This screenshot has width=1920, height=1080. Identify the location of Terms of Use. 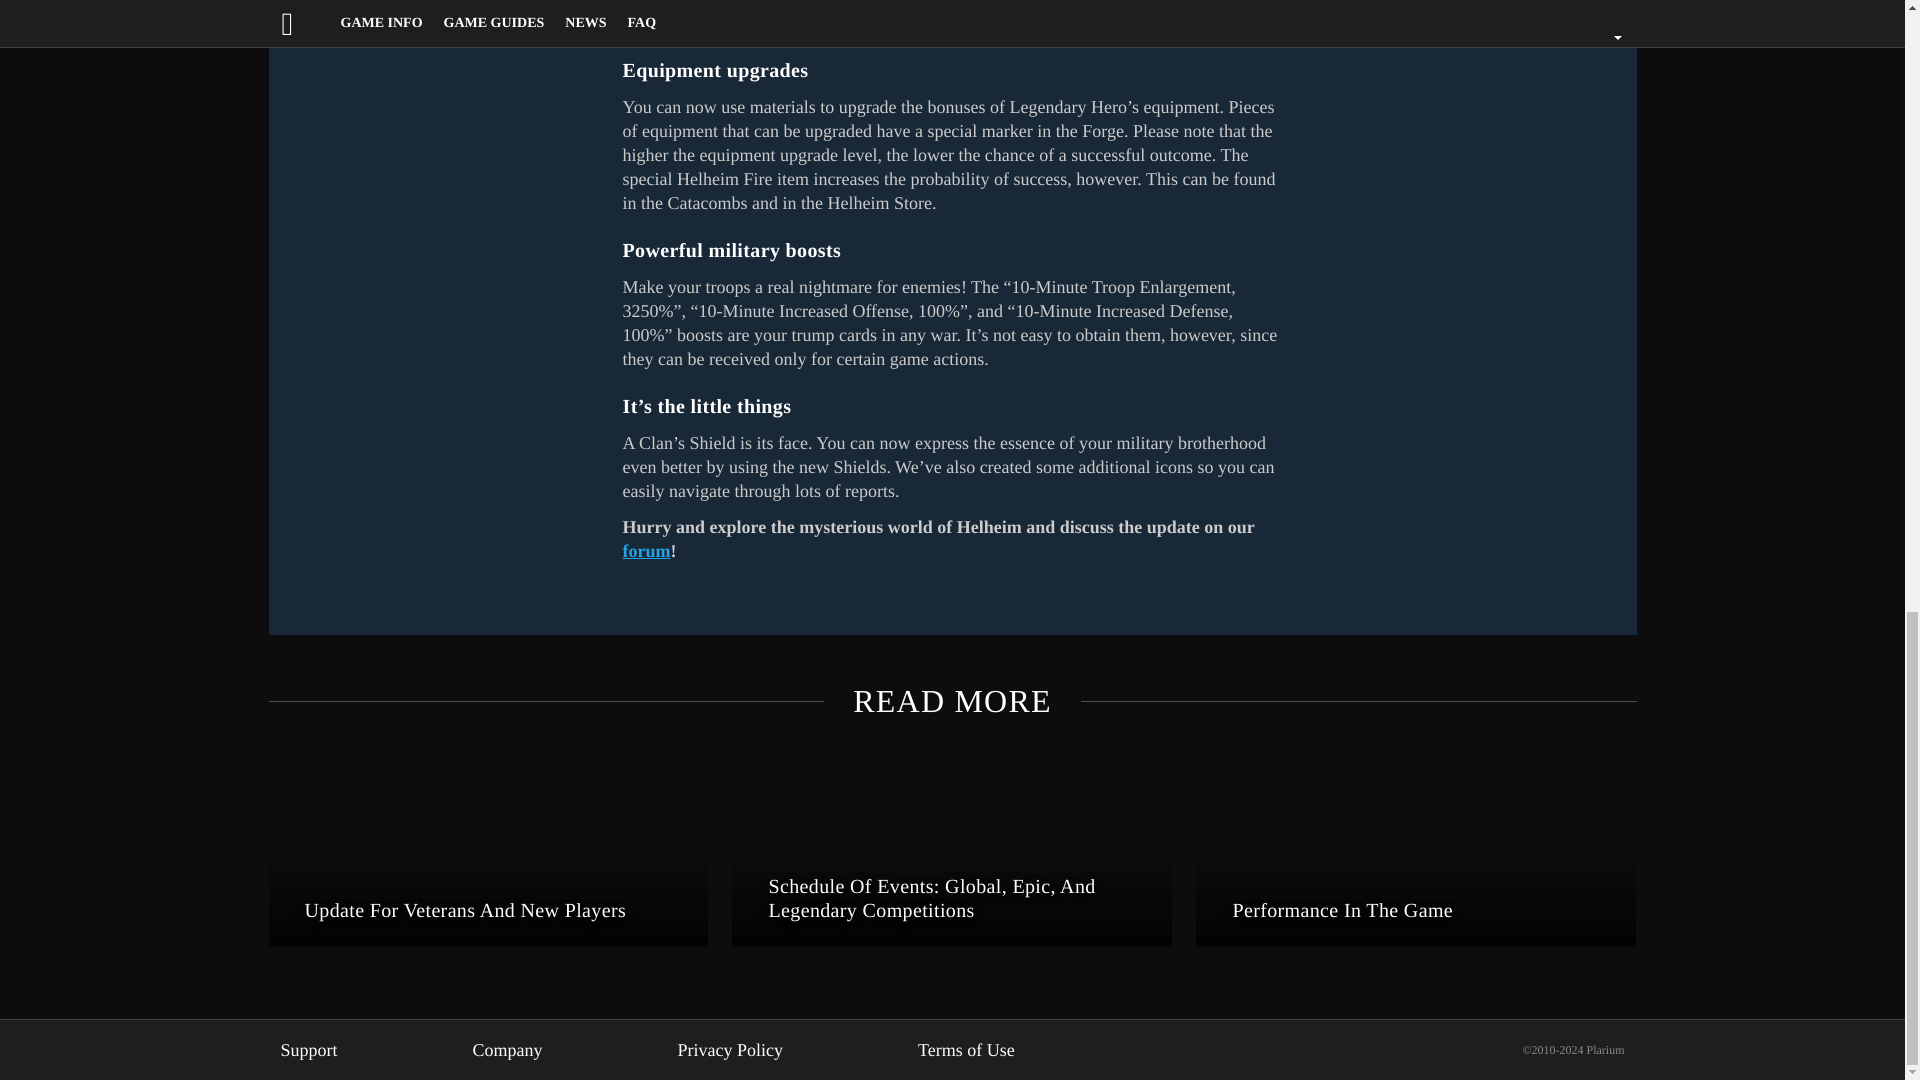
(966, 1050).